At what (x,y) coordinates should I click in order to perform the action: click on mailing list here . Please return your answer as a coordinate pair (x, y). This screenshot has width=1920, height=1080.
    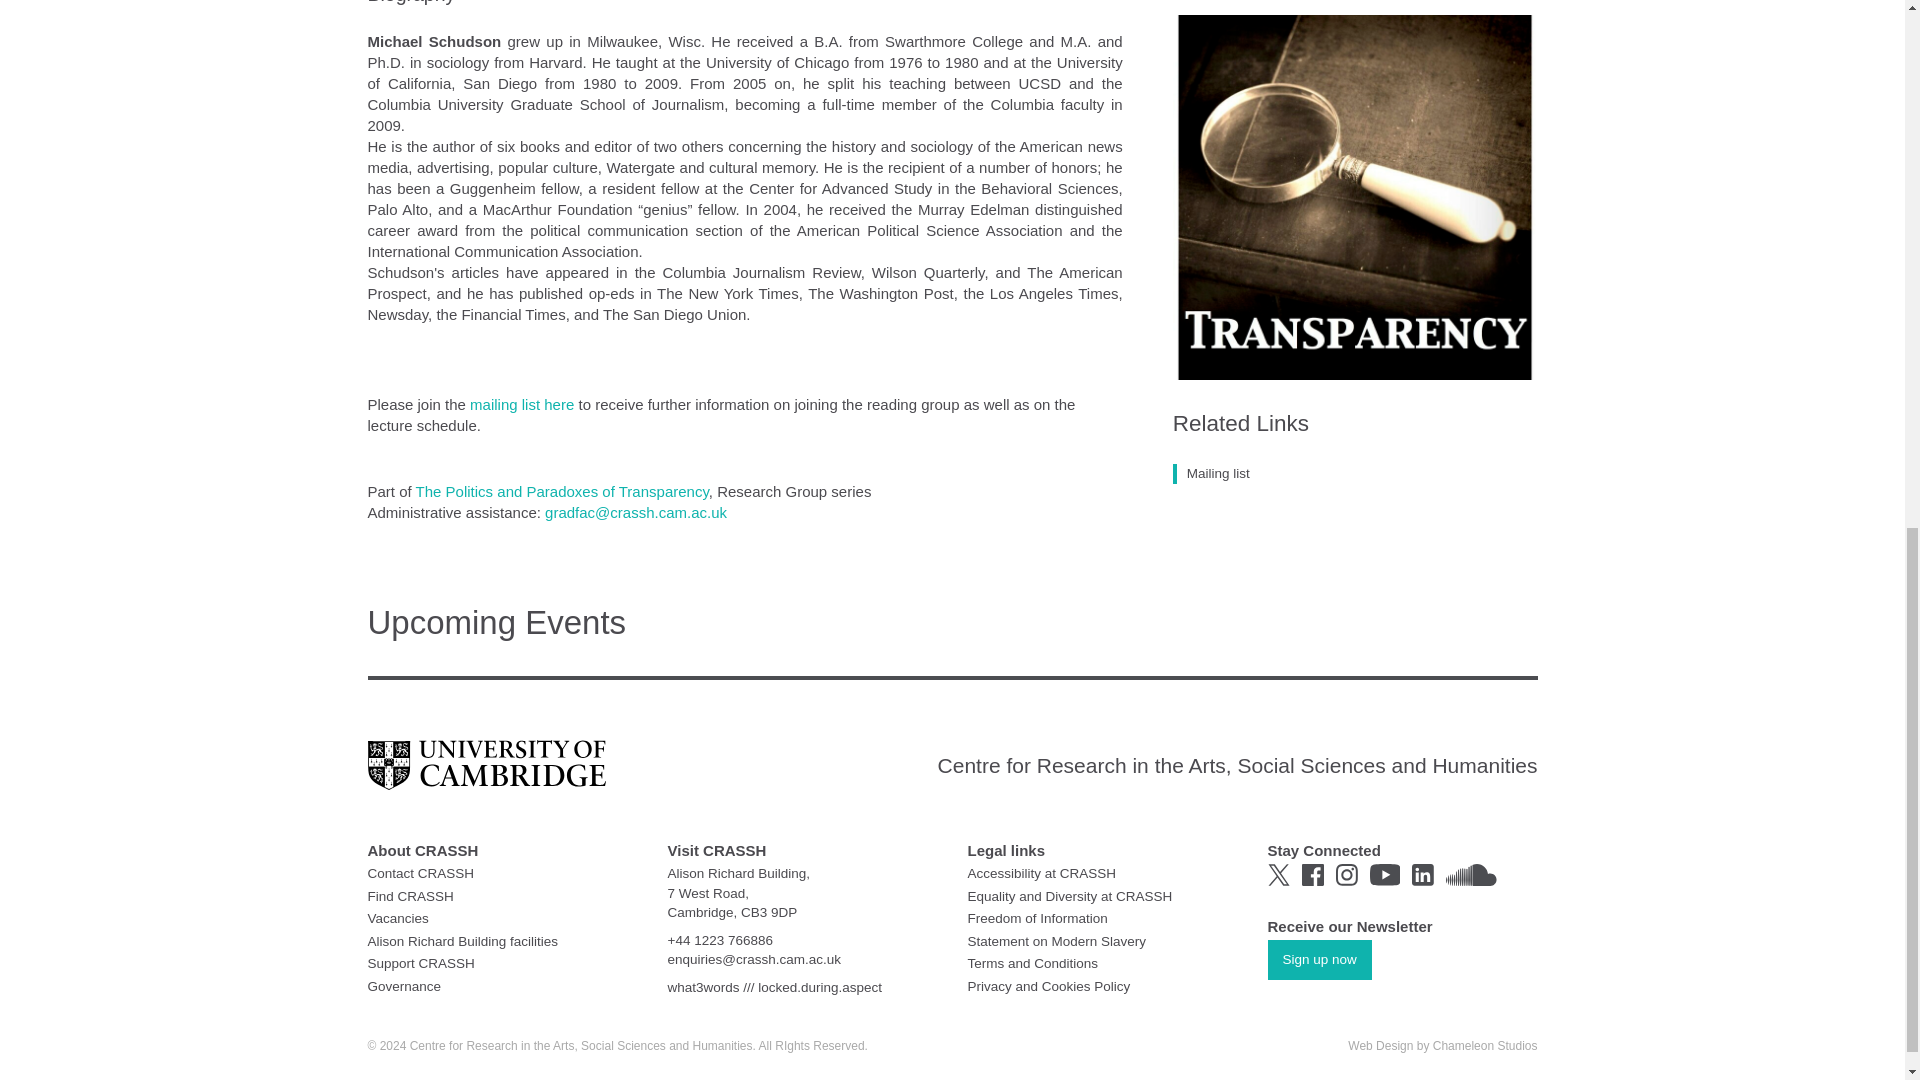
    Looking at the image, I should click on (524, 404).